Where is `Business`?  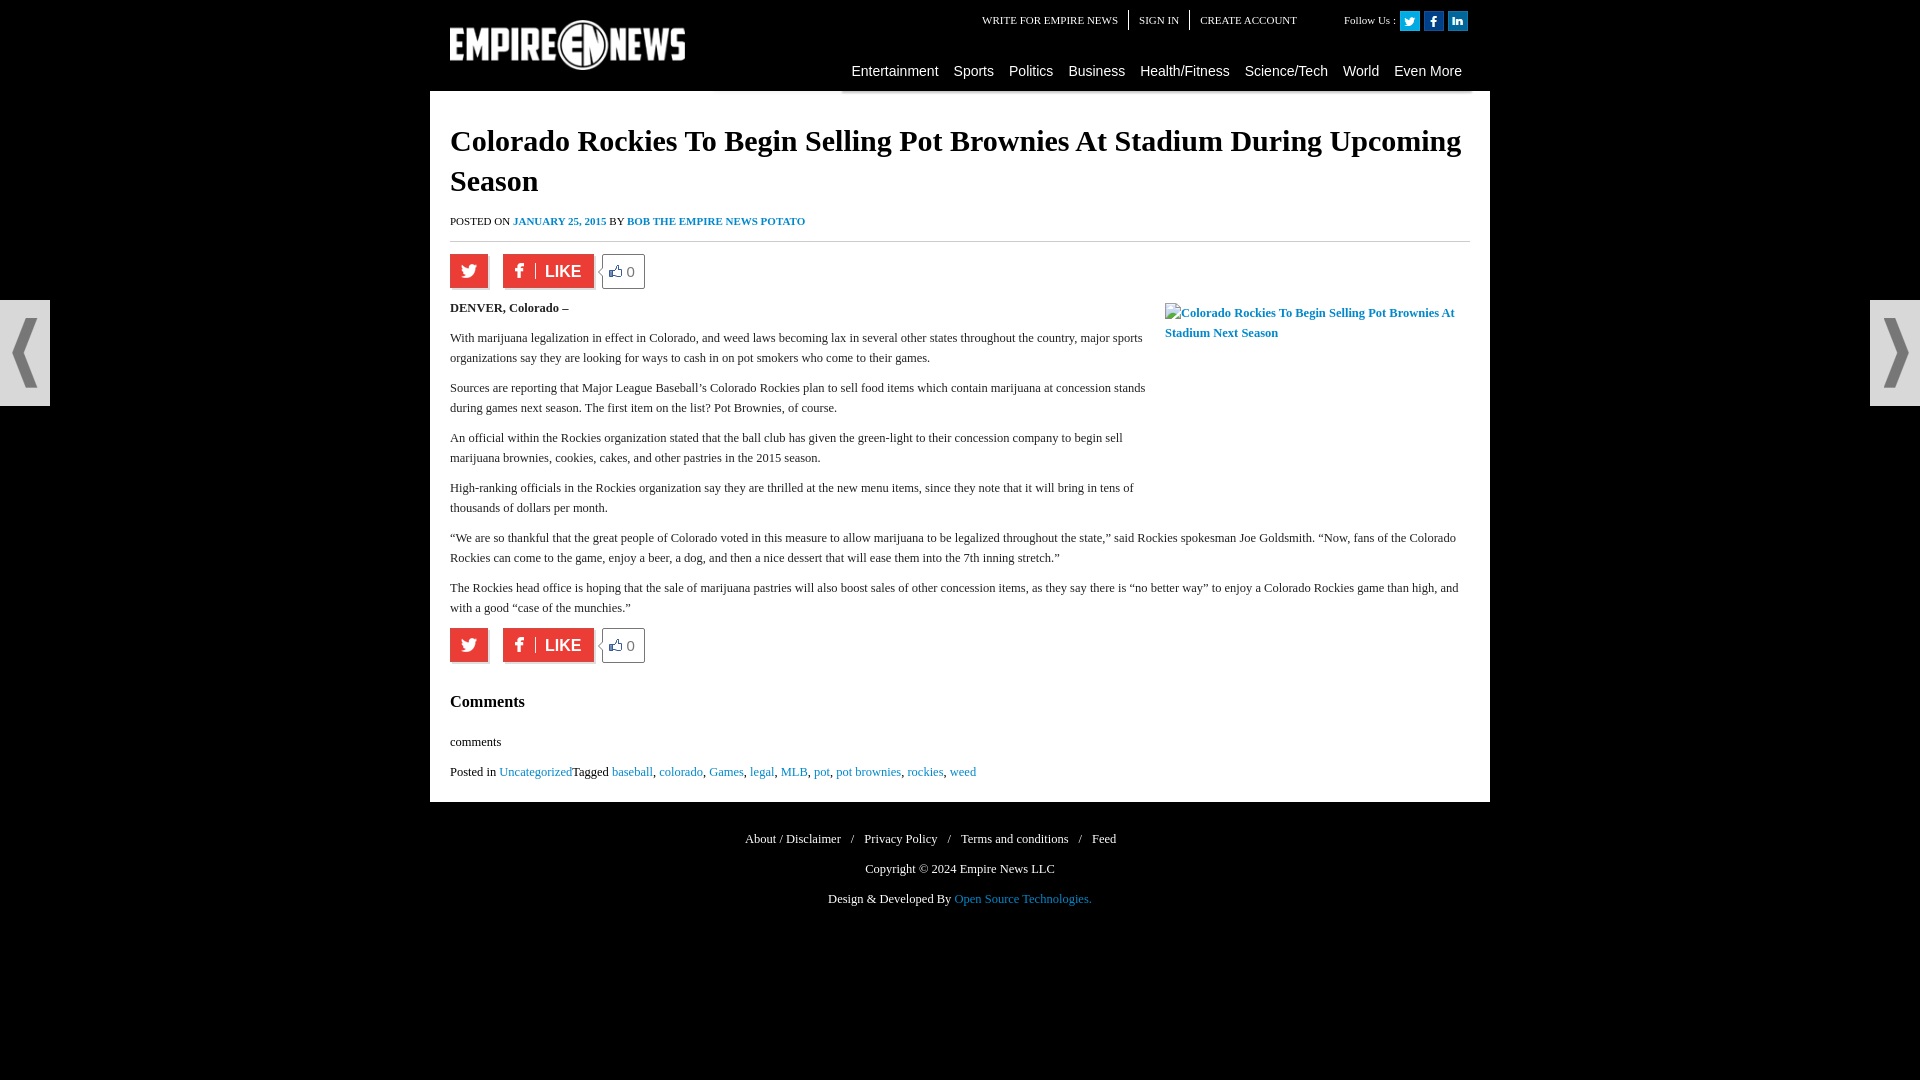
Business is located at coordinates (1096, 70).